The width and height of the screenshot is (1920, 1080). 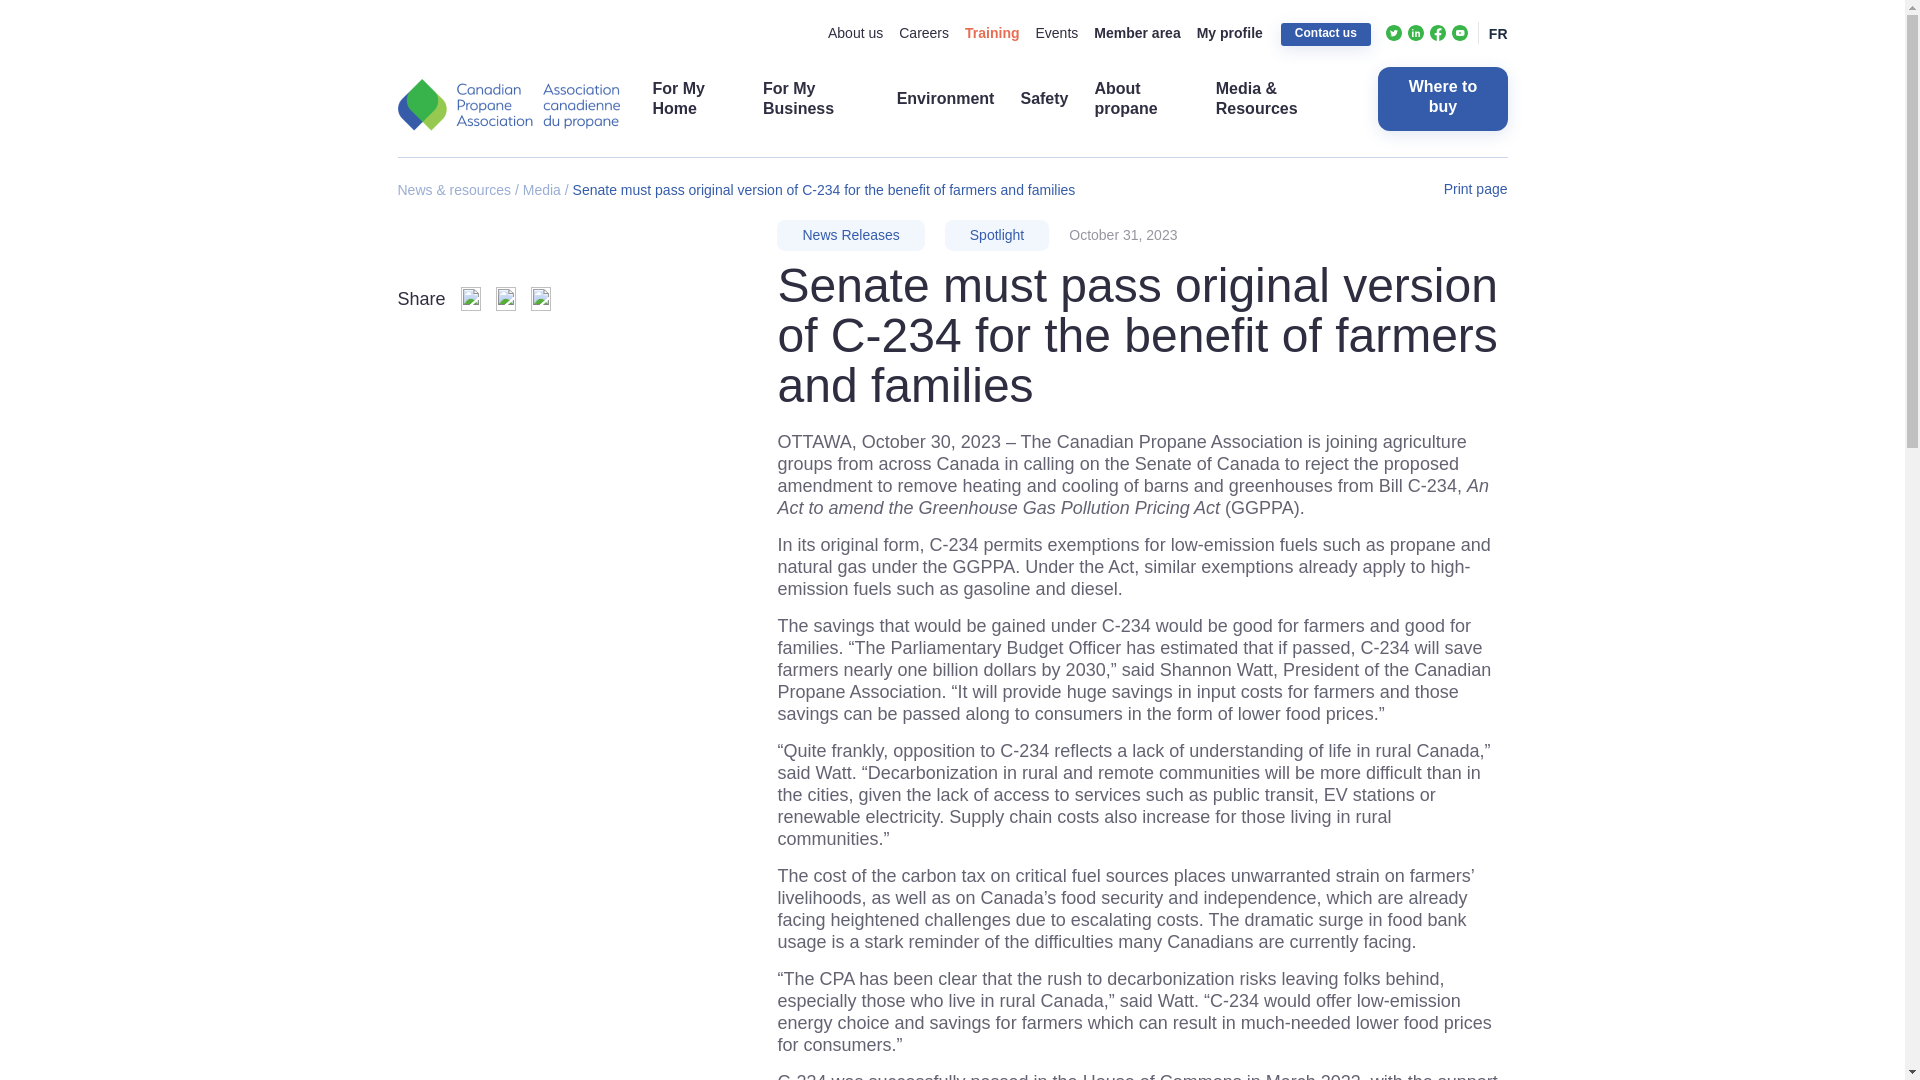 What do you see at coordinates (1230, 32) in the screenshot?
I see `My profile` at bounding box center [1230, 32].